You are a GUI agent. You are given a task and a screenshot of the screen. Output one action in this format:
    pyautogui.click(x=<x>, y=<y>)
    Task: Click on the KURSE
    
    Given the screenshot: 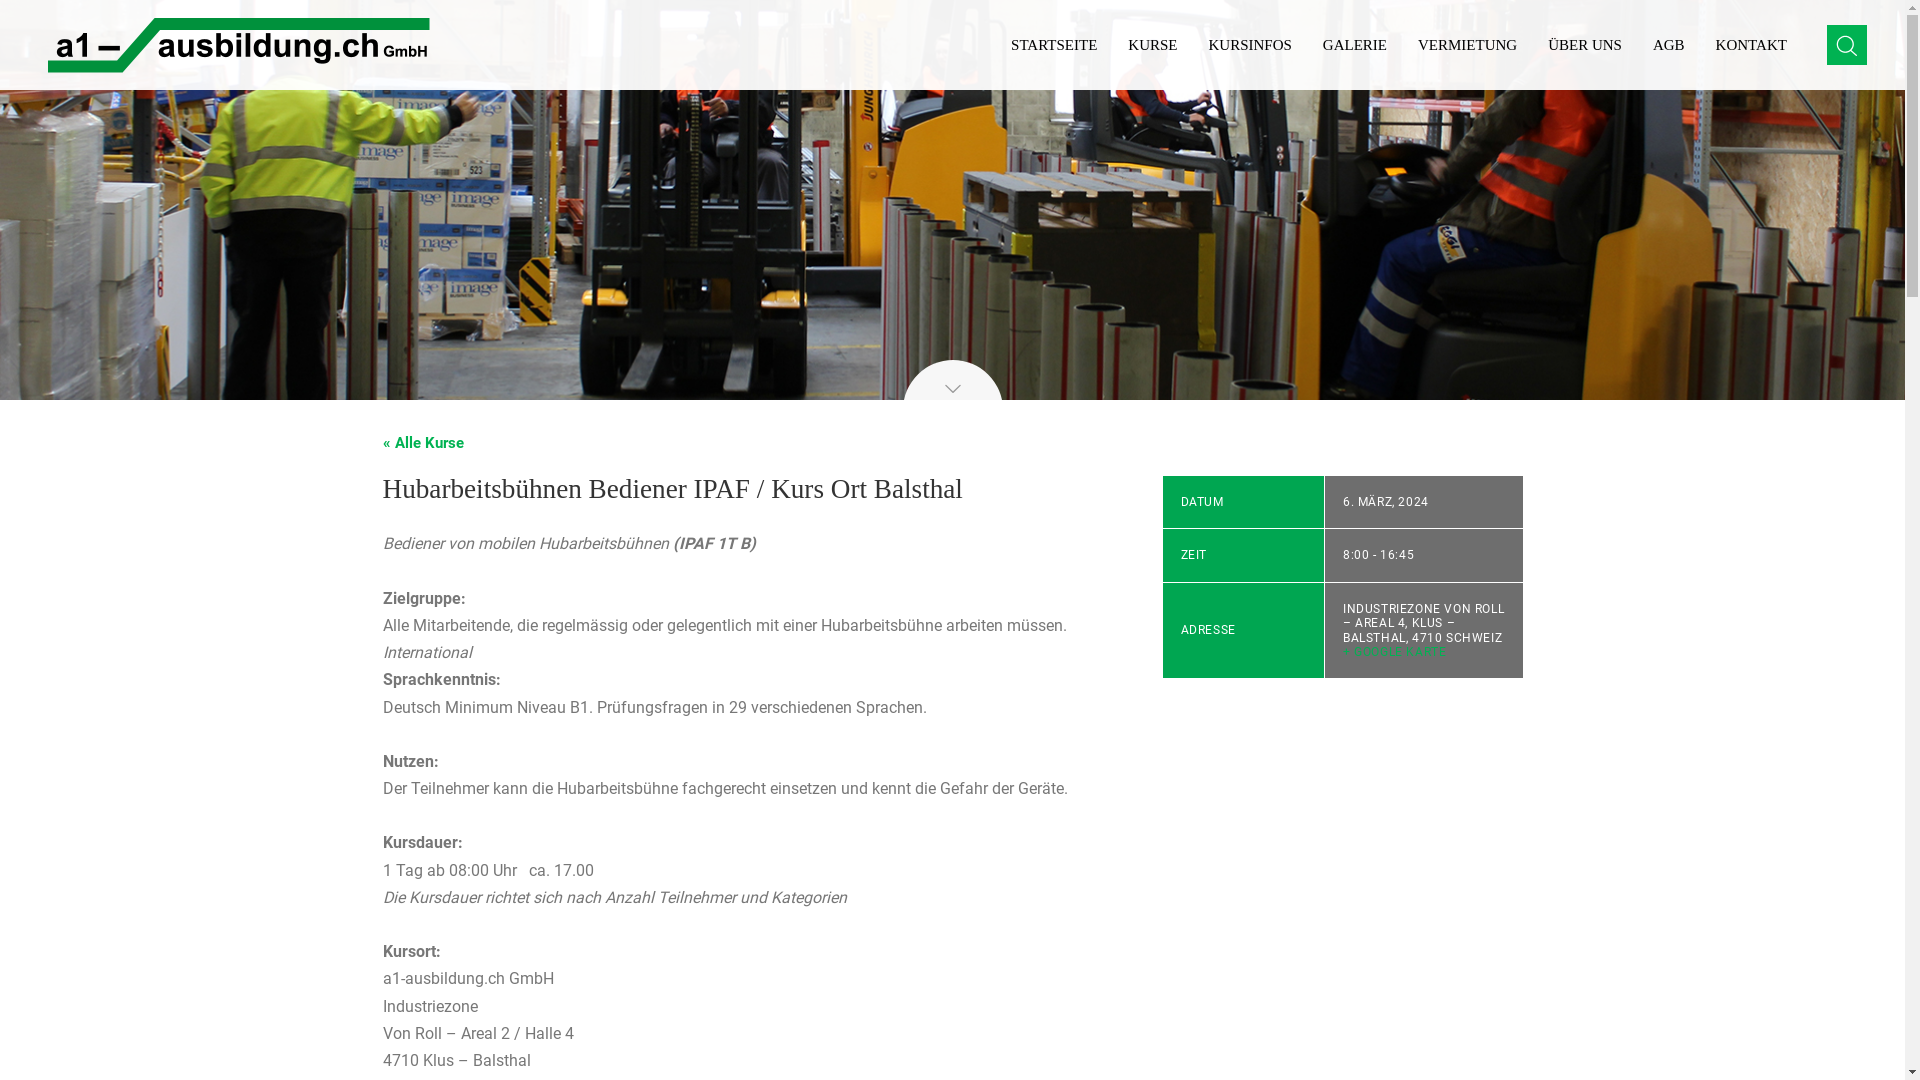 What is the action you would take?
    pyautogui.click(x=1152, y=45)
    